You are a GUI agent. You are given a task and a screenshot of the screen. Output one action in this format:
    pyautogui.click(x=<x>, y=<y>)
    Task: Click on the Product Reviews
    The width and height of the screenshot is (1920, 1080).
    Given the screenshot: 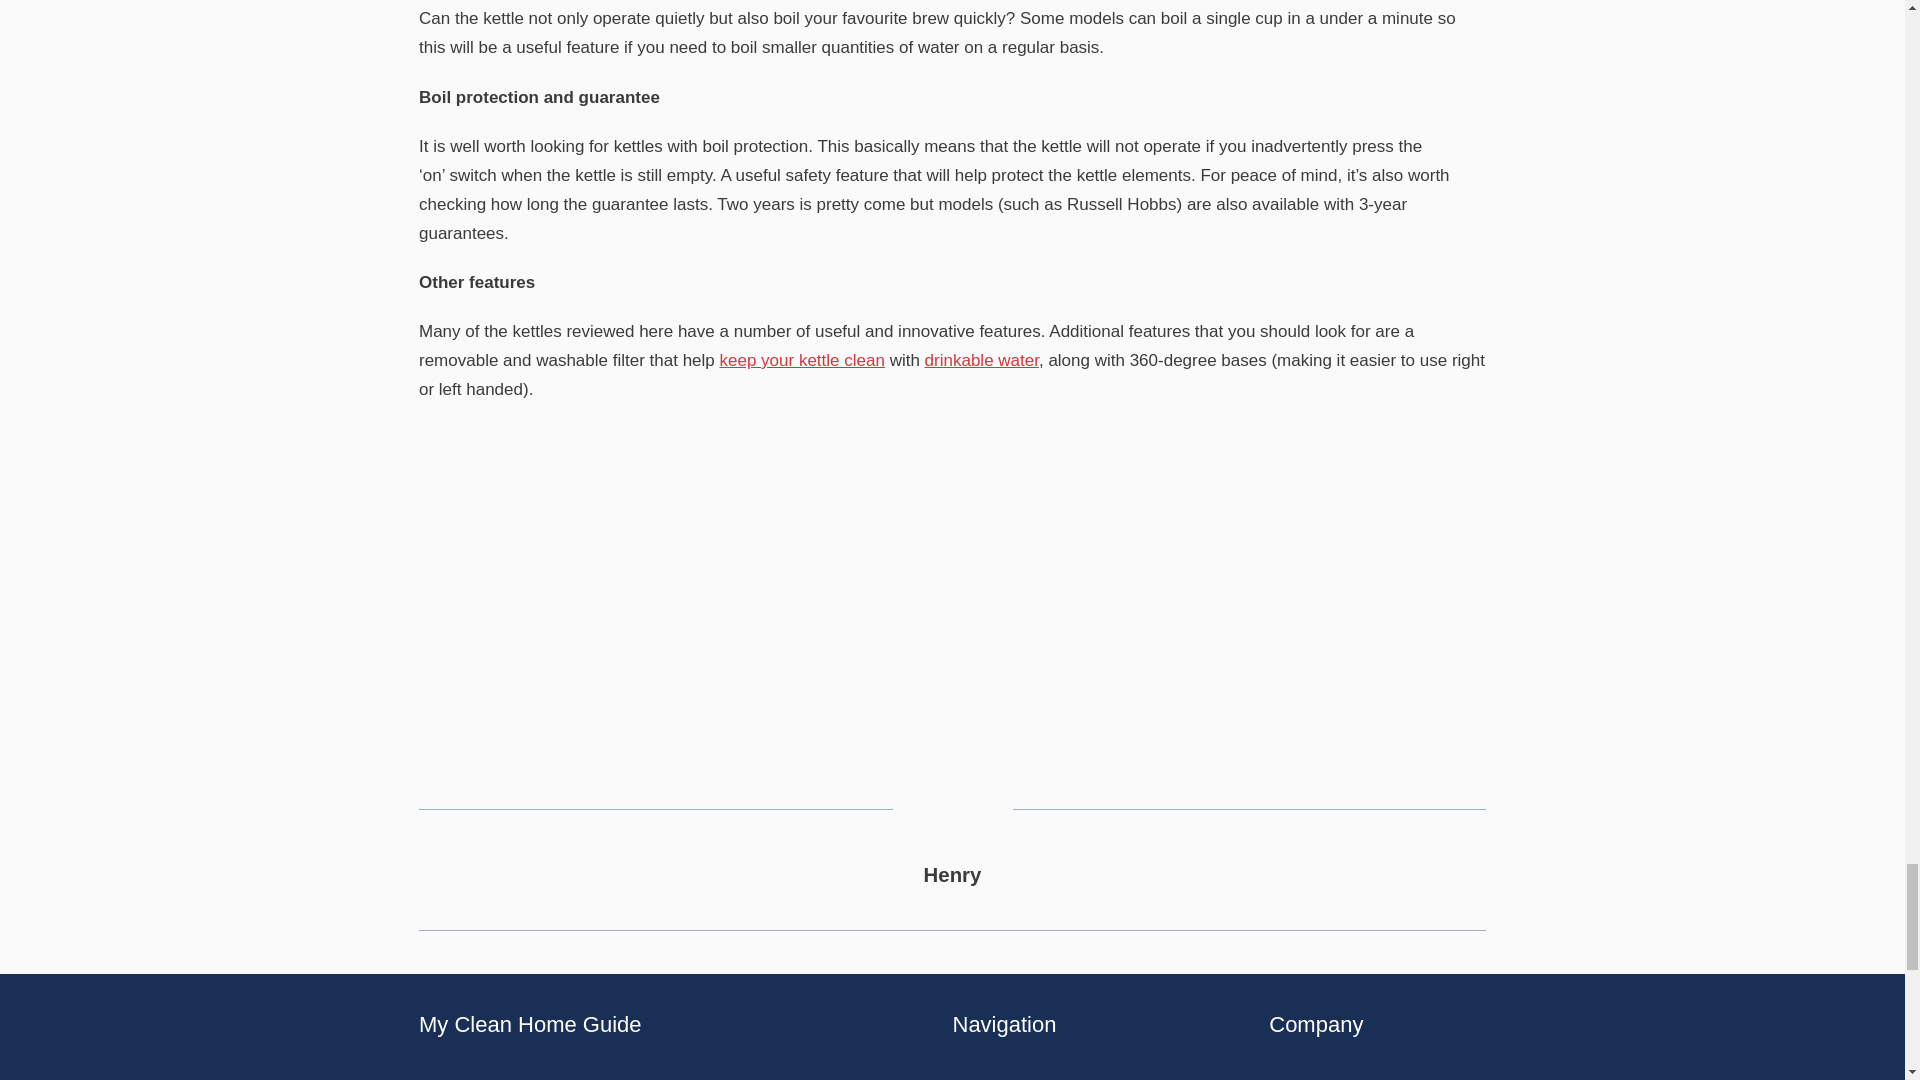 What is the action you would take?
    pyautogui.click(x=1008, y=1078)
    